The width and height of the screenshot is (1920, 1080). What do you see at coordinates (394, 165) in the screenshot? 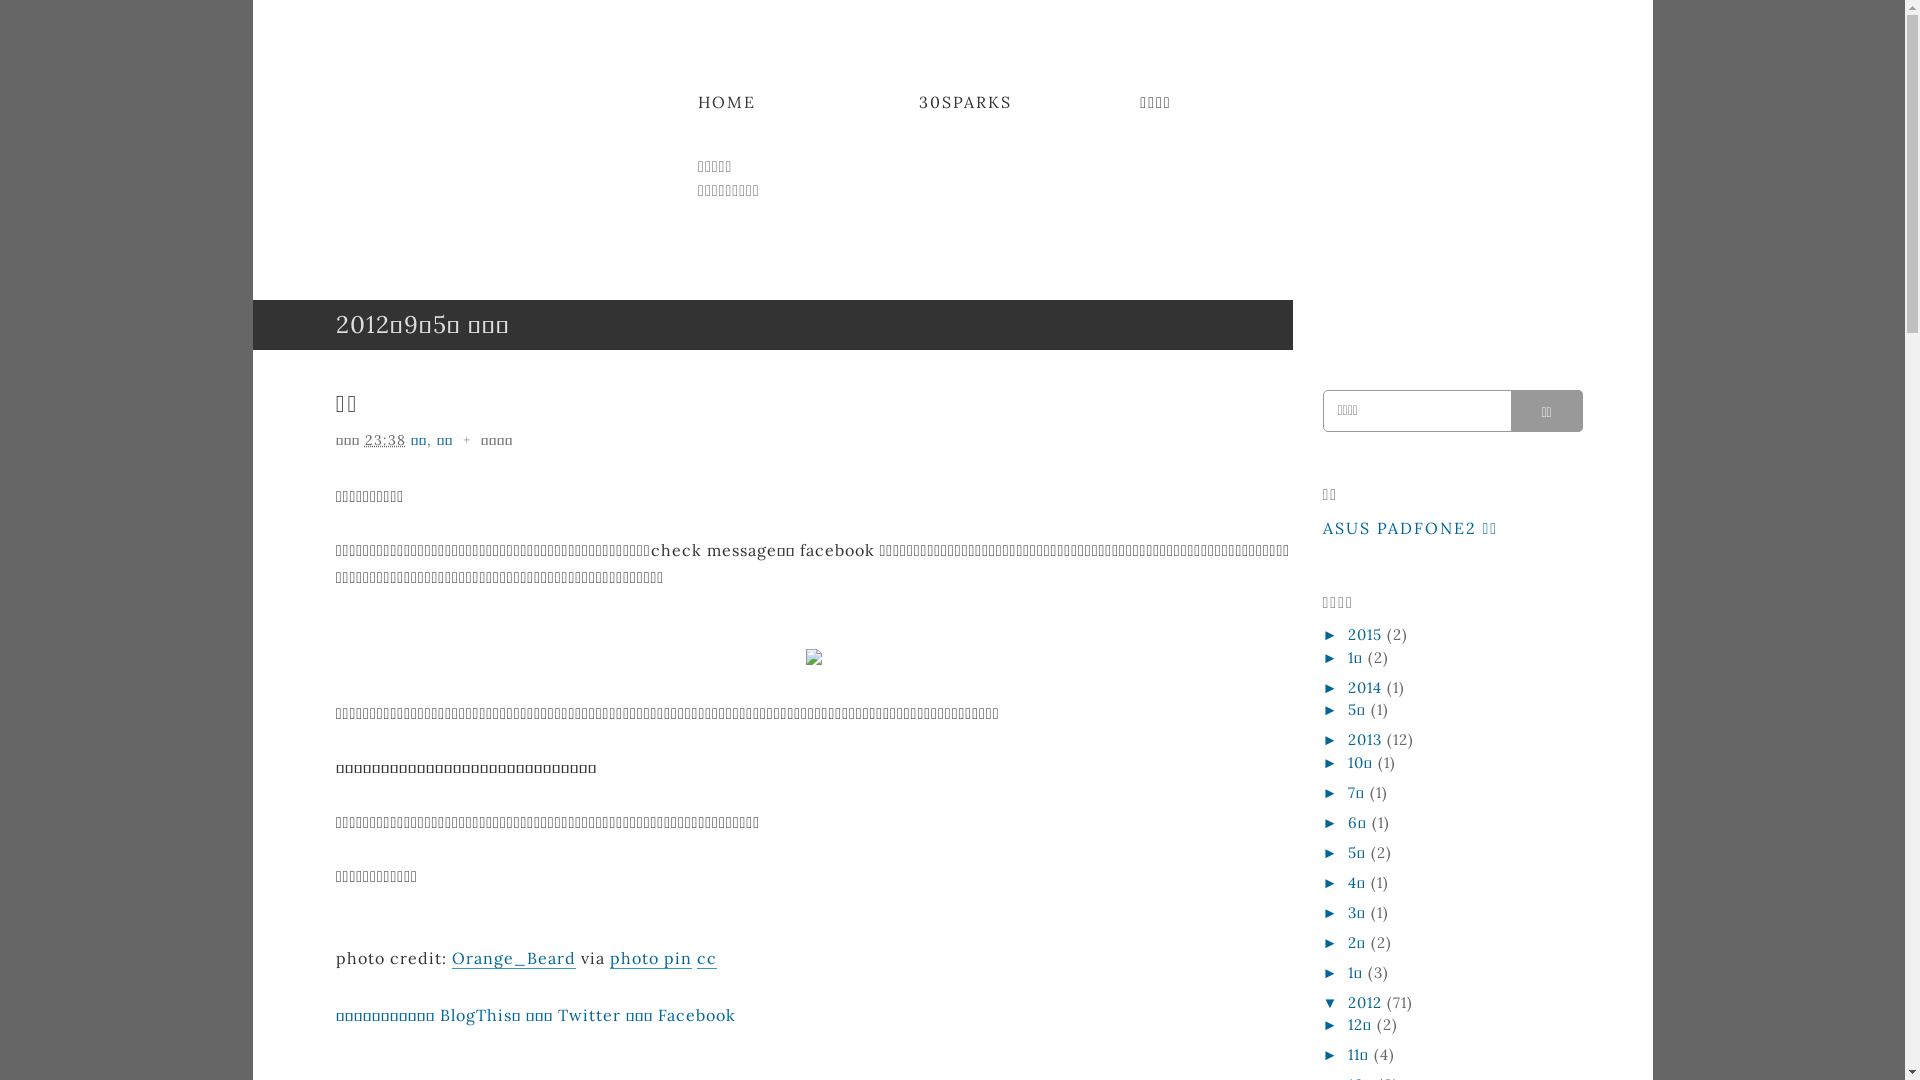
I see `Goofyz Leung` at bounding box center [394, 165].